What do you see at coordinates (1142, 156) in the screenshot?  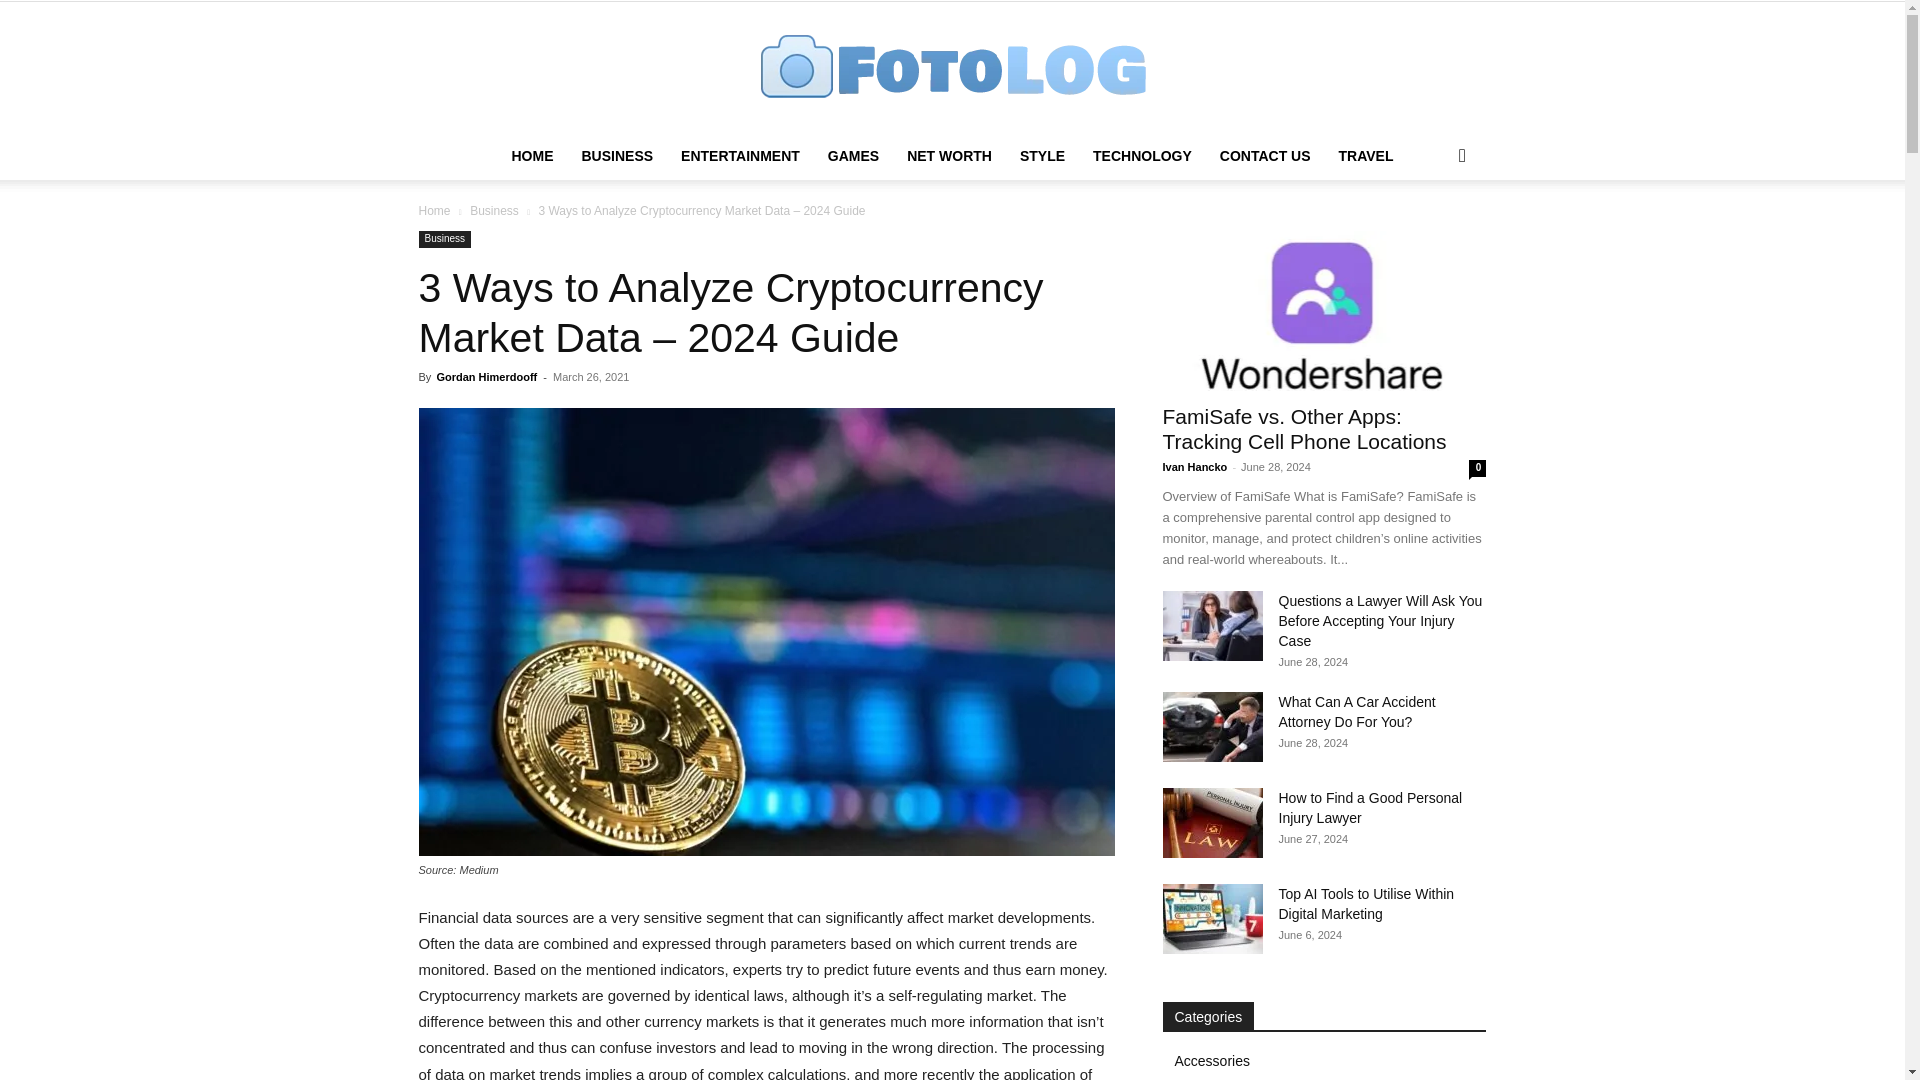 I see `TECHNOLOGY` at bounding box center [1142, 156].